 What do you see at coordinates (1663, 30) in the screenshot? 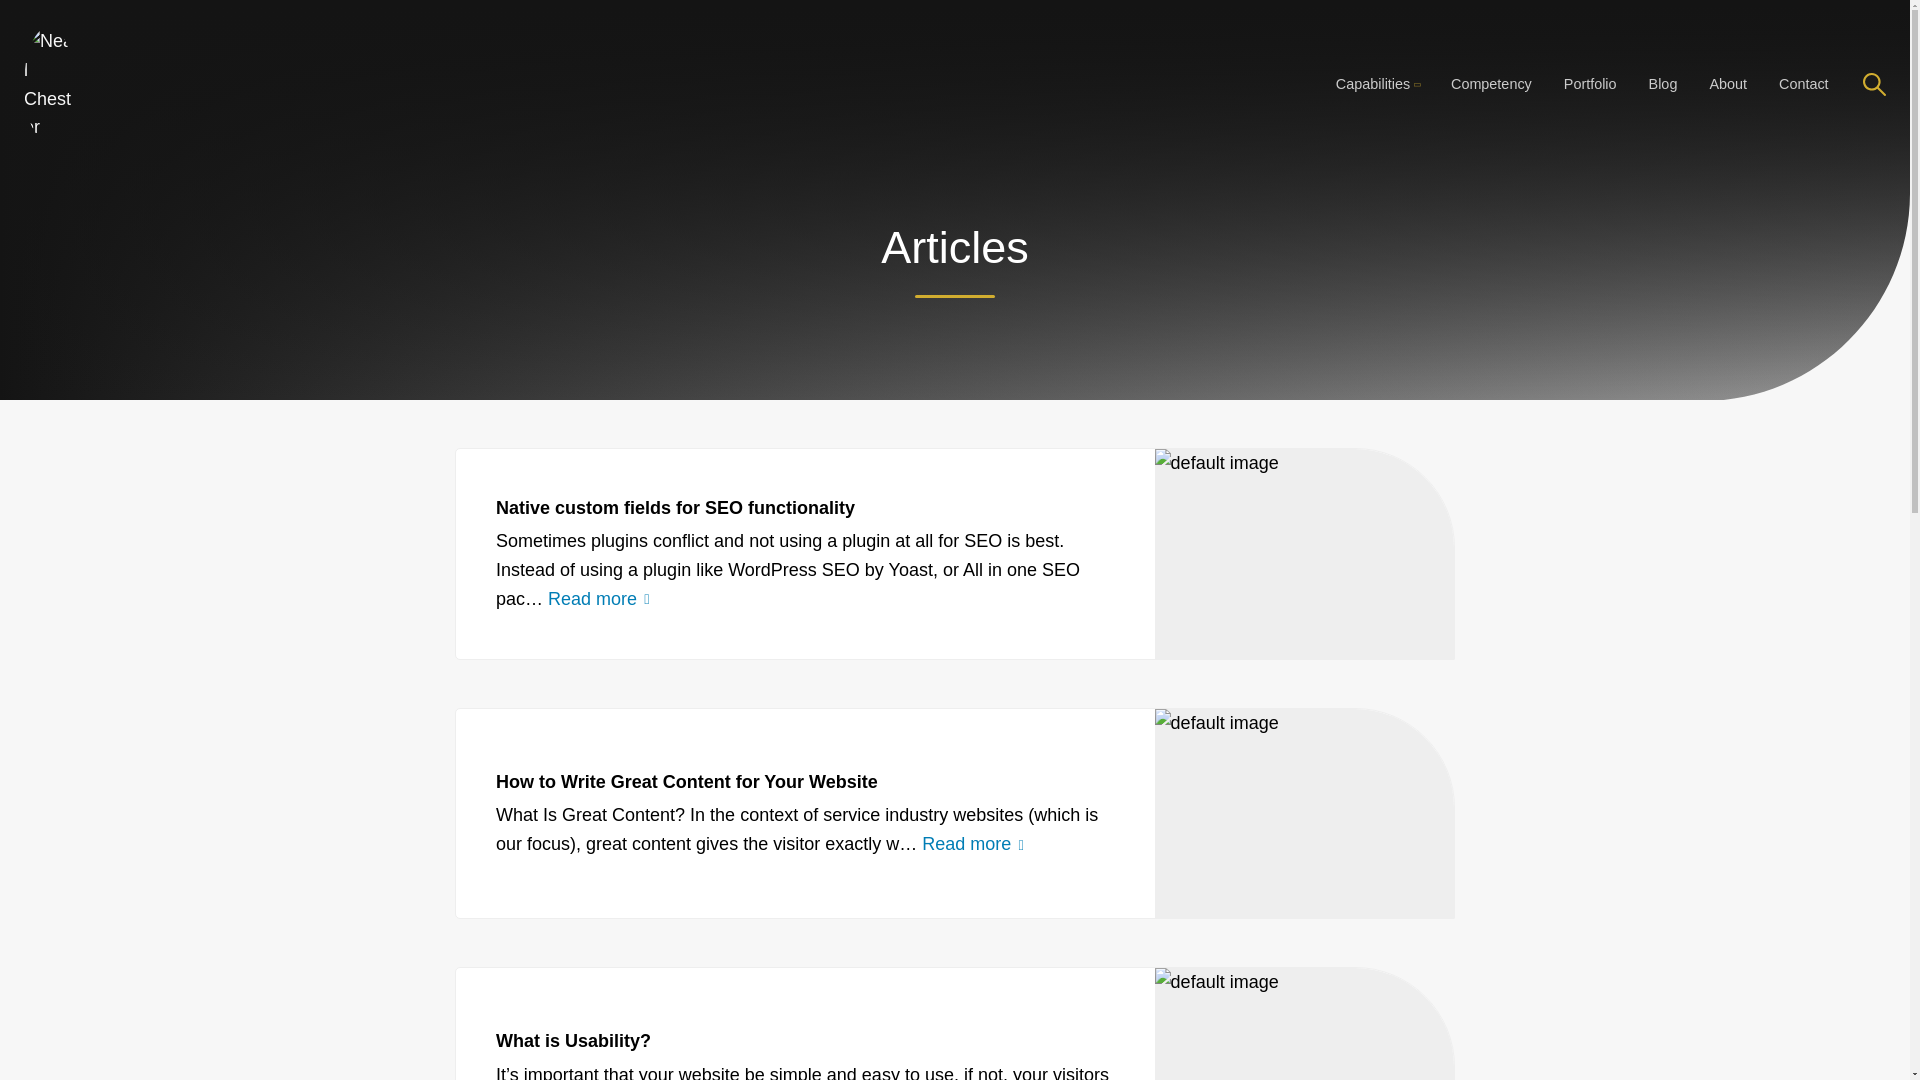
I see `Blog` at bounding box center [1663, 30].